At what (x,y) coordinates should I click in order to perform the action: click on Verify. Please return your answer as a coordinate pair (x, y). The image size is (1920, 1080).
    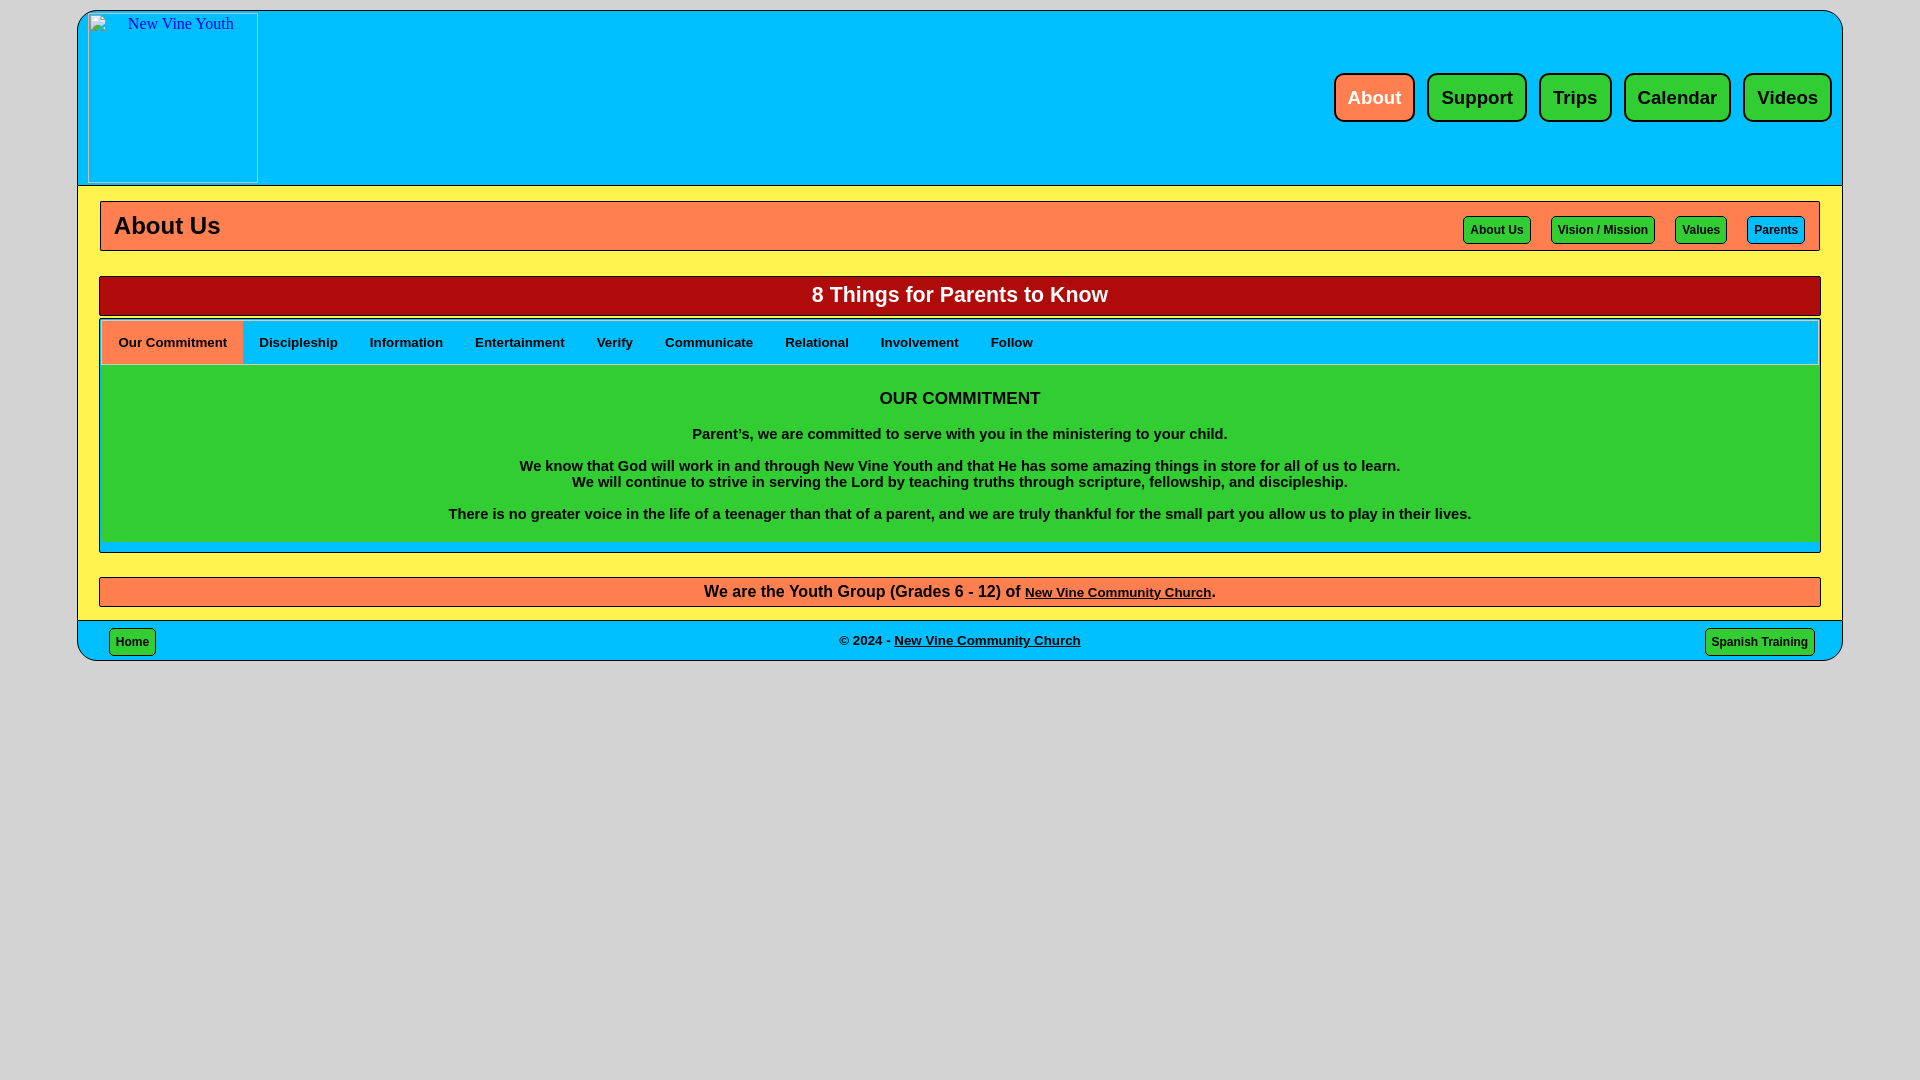
    Looking at the image, I should click on (614, 340).